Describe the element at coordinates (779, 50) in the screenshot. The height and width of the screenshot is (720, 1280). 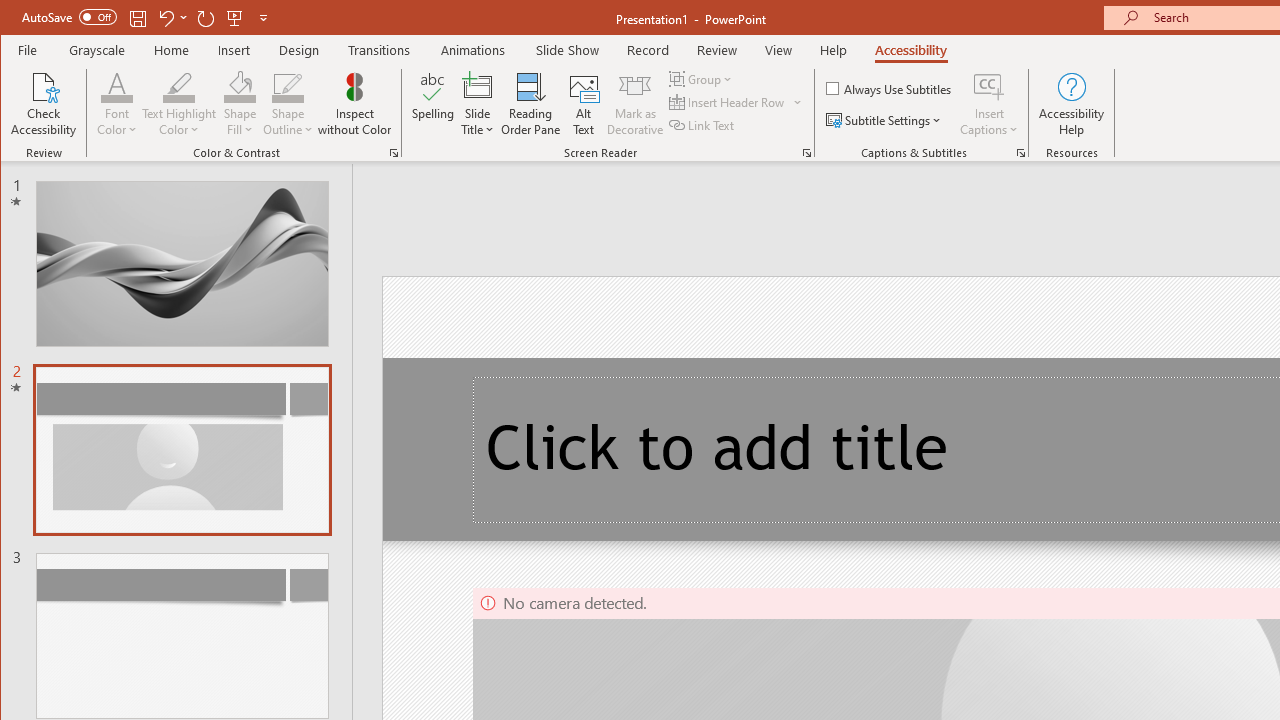
I see `View` at that location.